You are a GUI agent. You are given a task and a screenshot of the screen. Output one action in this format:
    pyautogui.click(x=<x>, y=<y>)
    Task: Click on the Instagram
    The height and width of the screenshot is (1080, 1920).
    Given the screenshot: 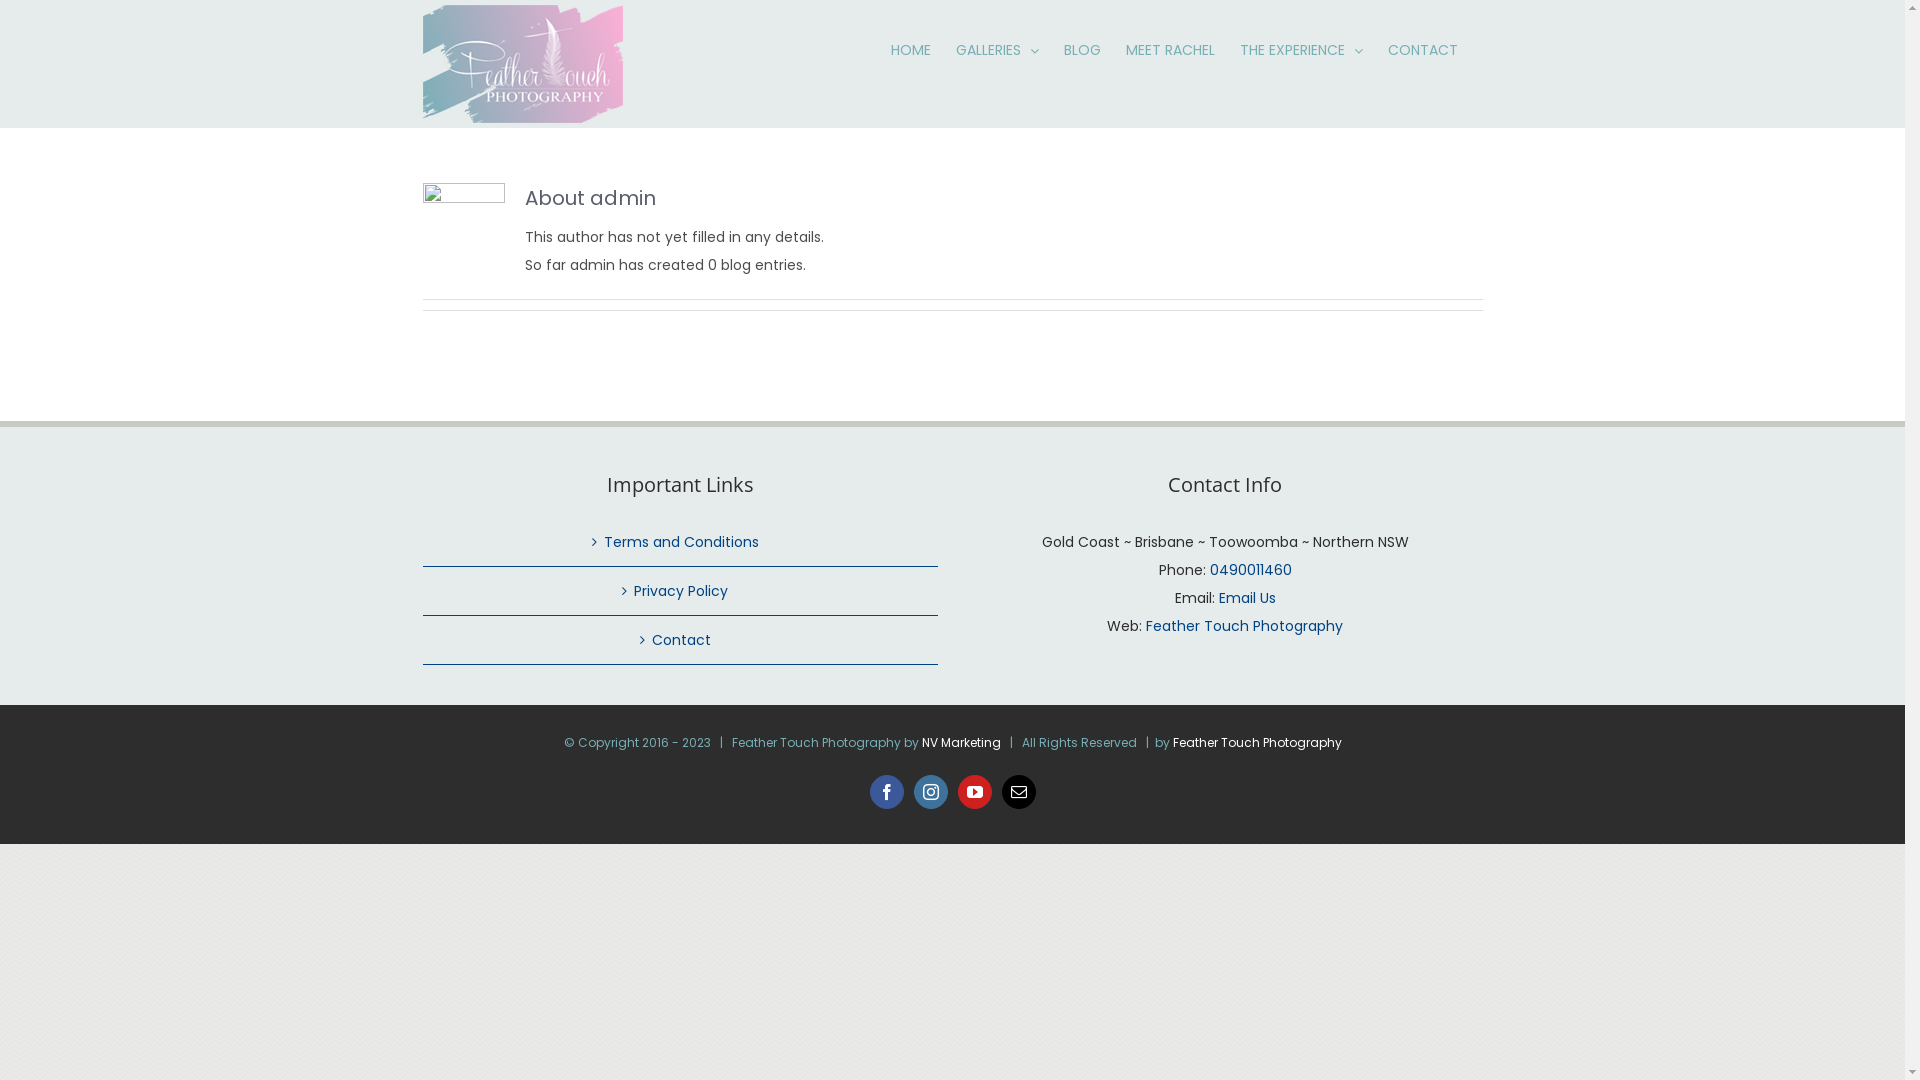 What is the action you would take?
    pyautogui.click(x=931, y=792)
    